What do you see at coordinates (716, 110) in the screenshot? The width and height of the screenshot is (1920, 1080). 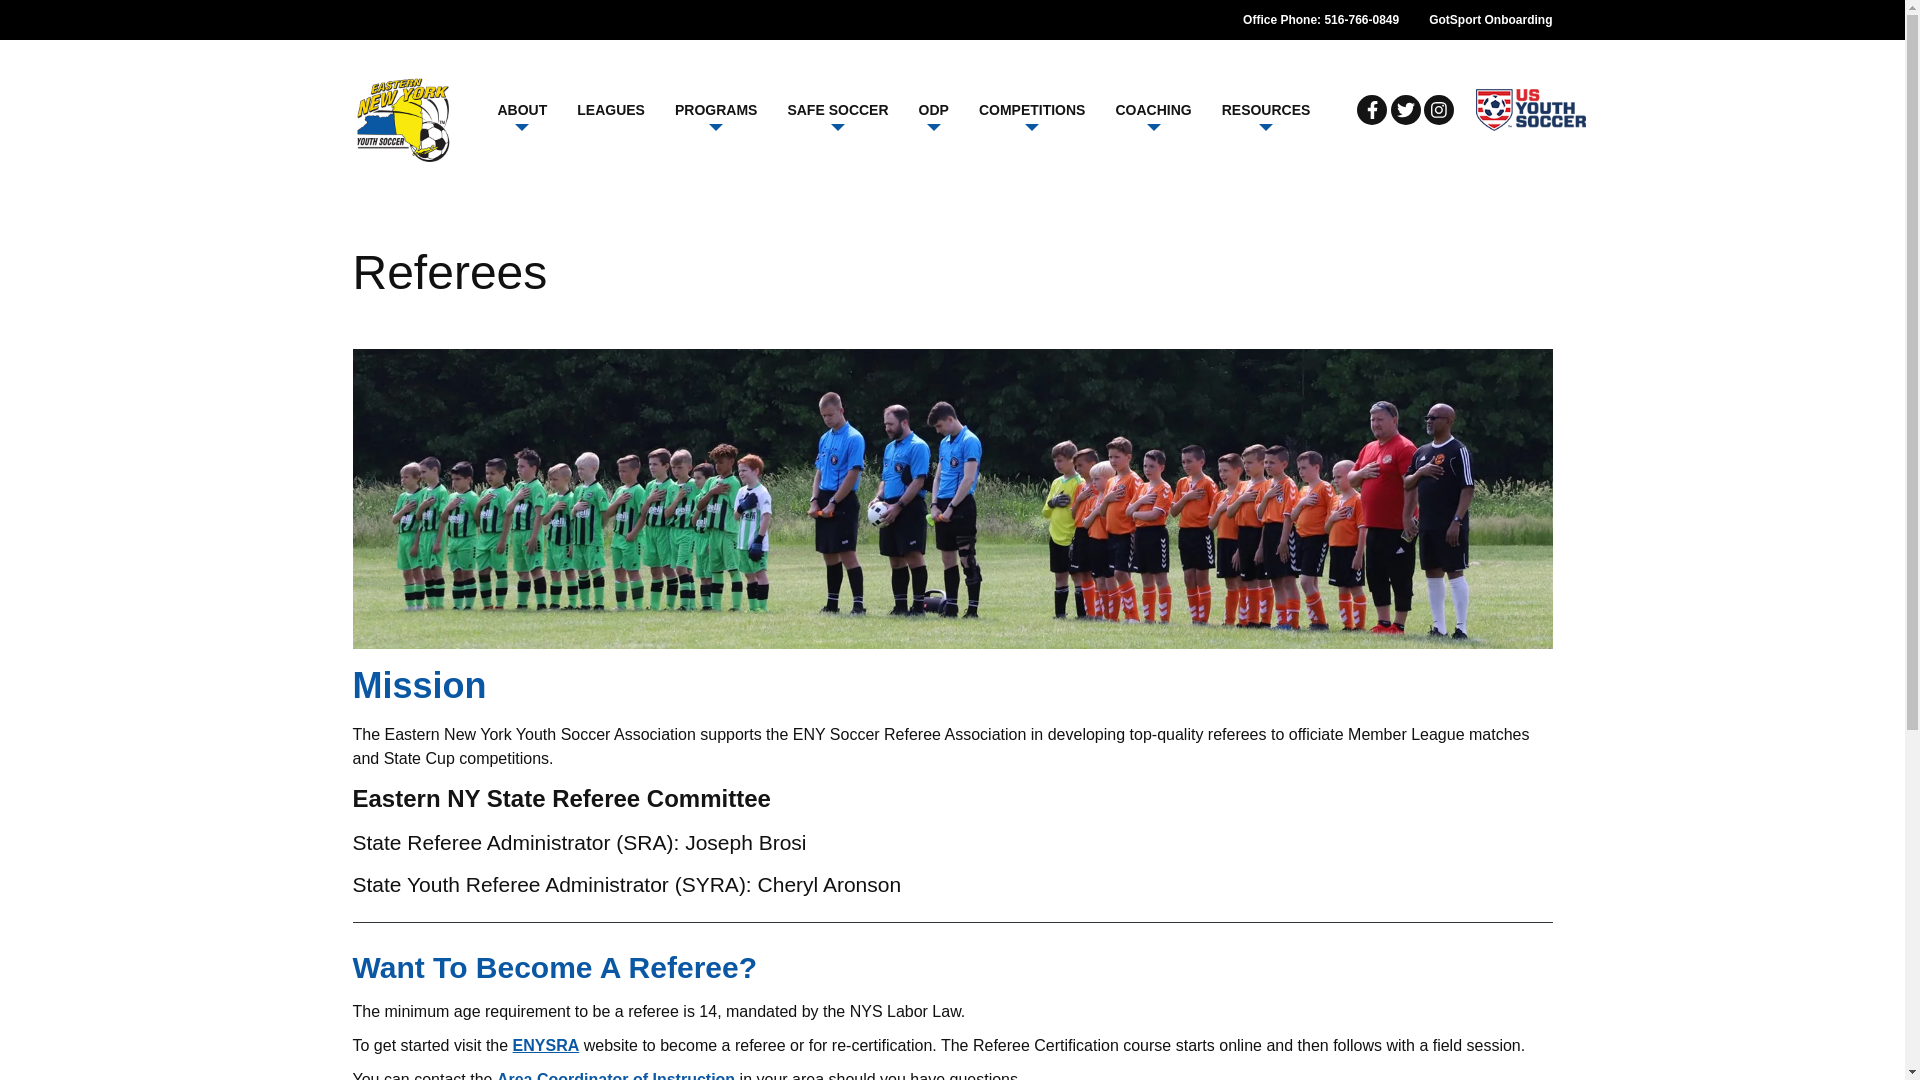 I see `PROGRAMS` at bounding box center [716, 110].